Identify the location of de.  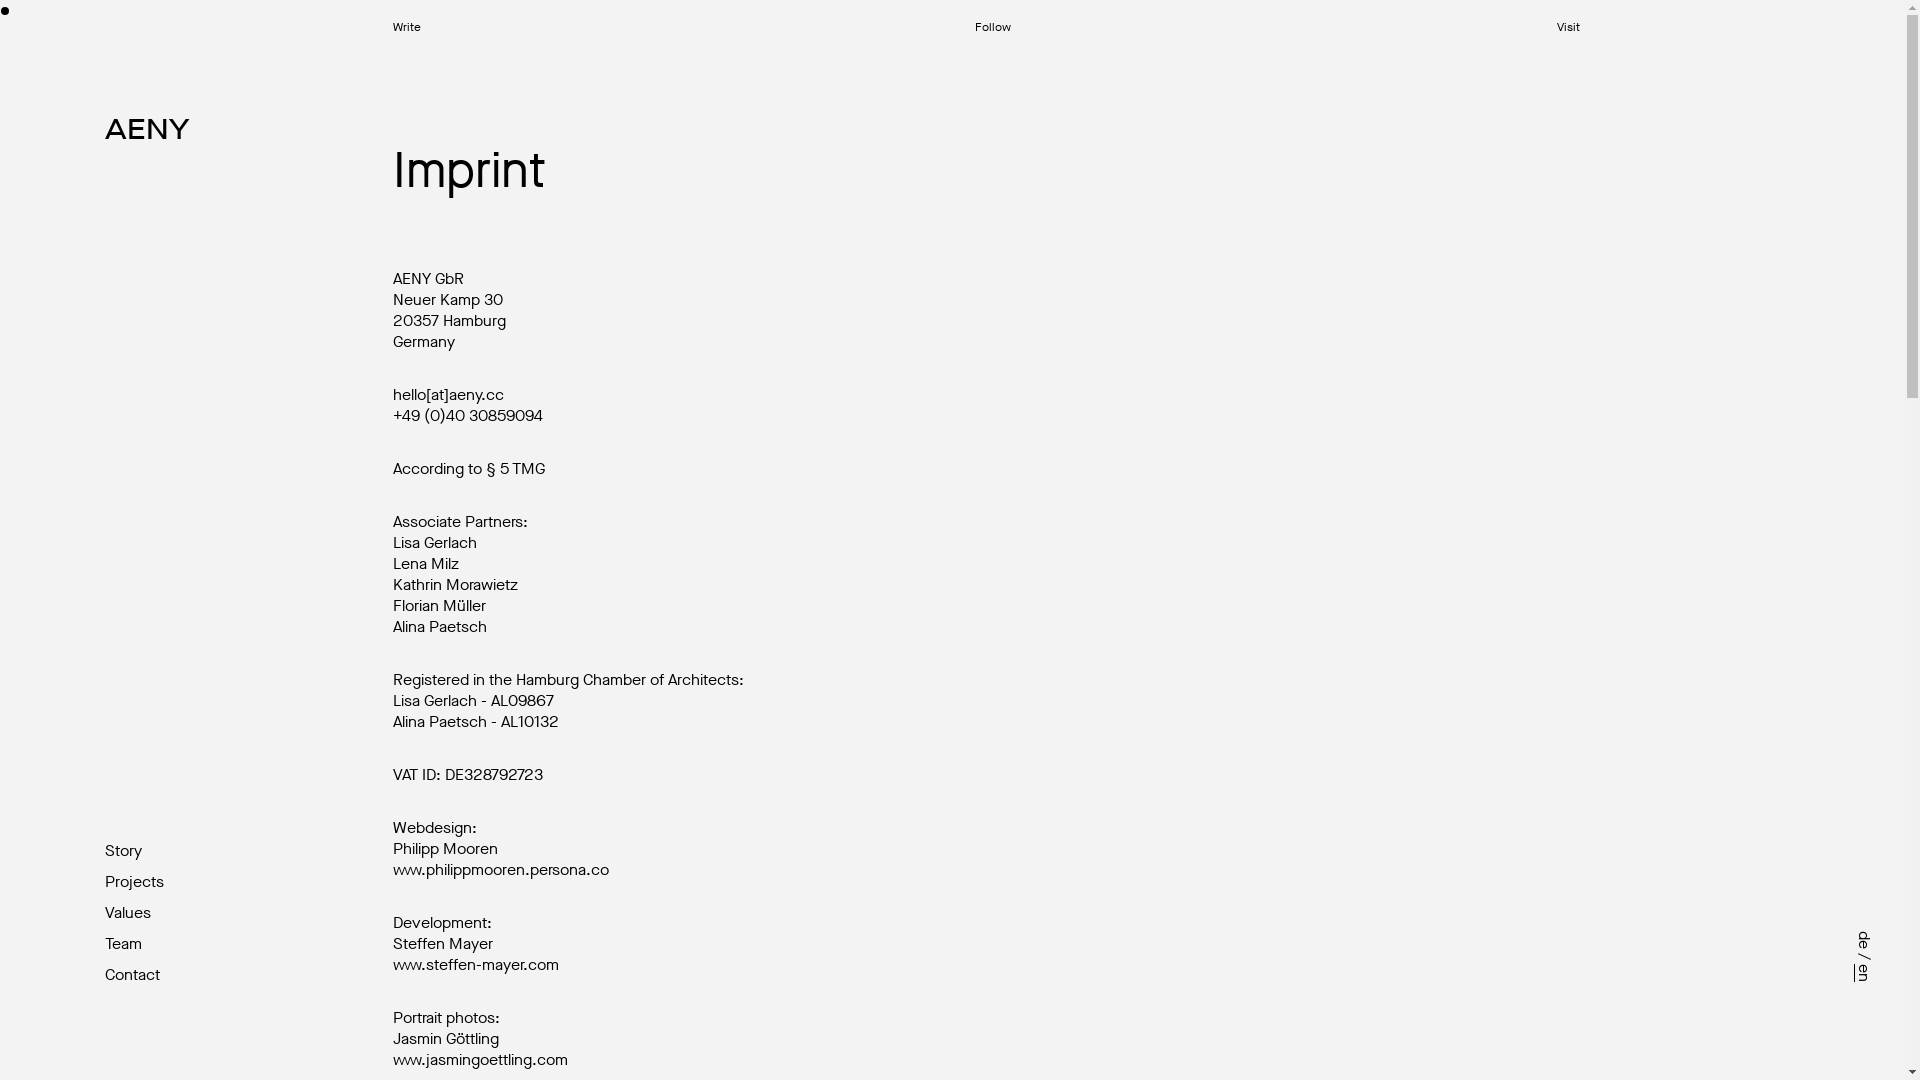
(1863, 942).